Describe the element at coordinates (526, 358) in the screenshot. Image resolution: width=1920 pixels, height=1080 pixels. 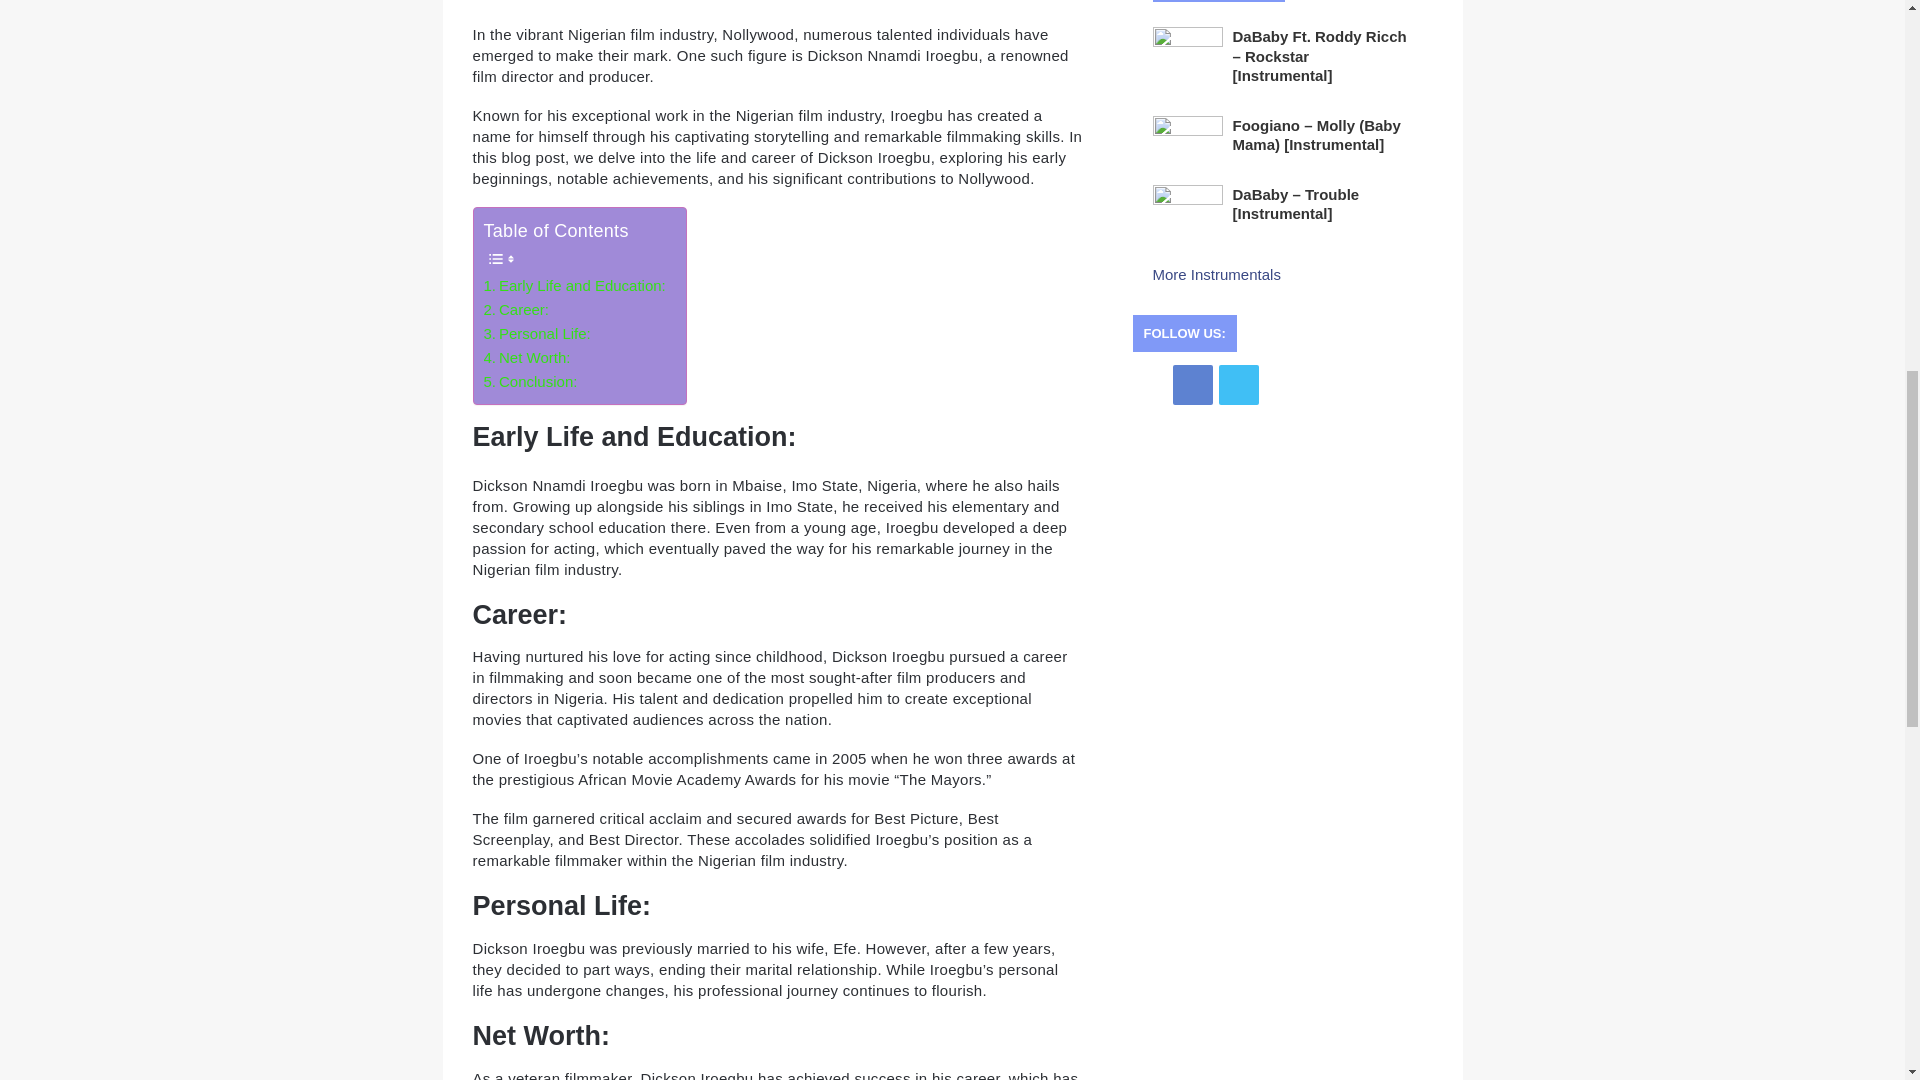
I see `Net Worth:` at that location.